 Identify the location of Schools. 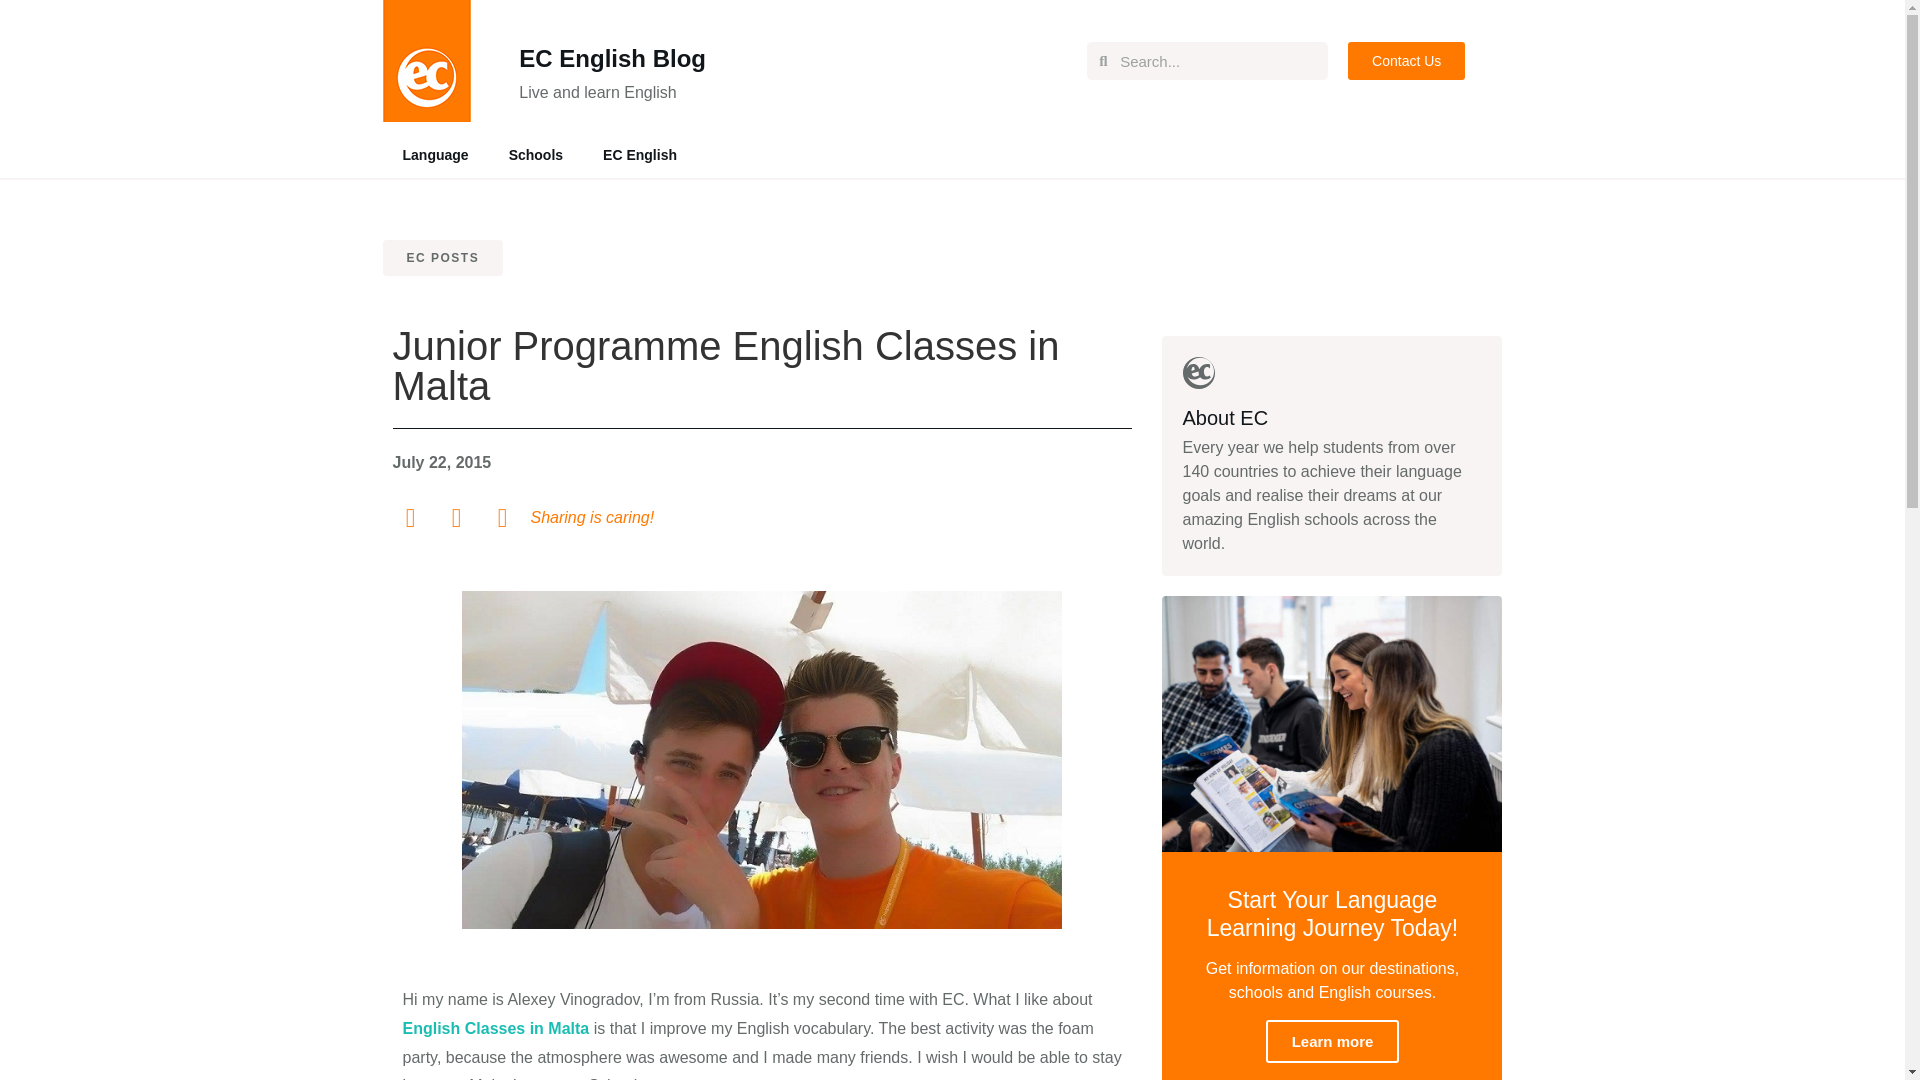
(536, 154).